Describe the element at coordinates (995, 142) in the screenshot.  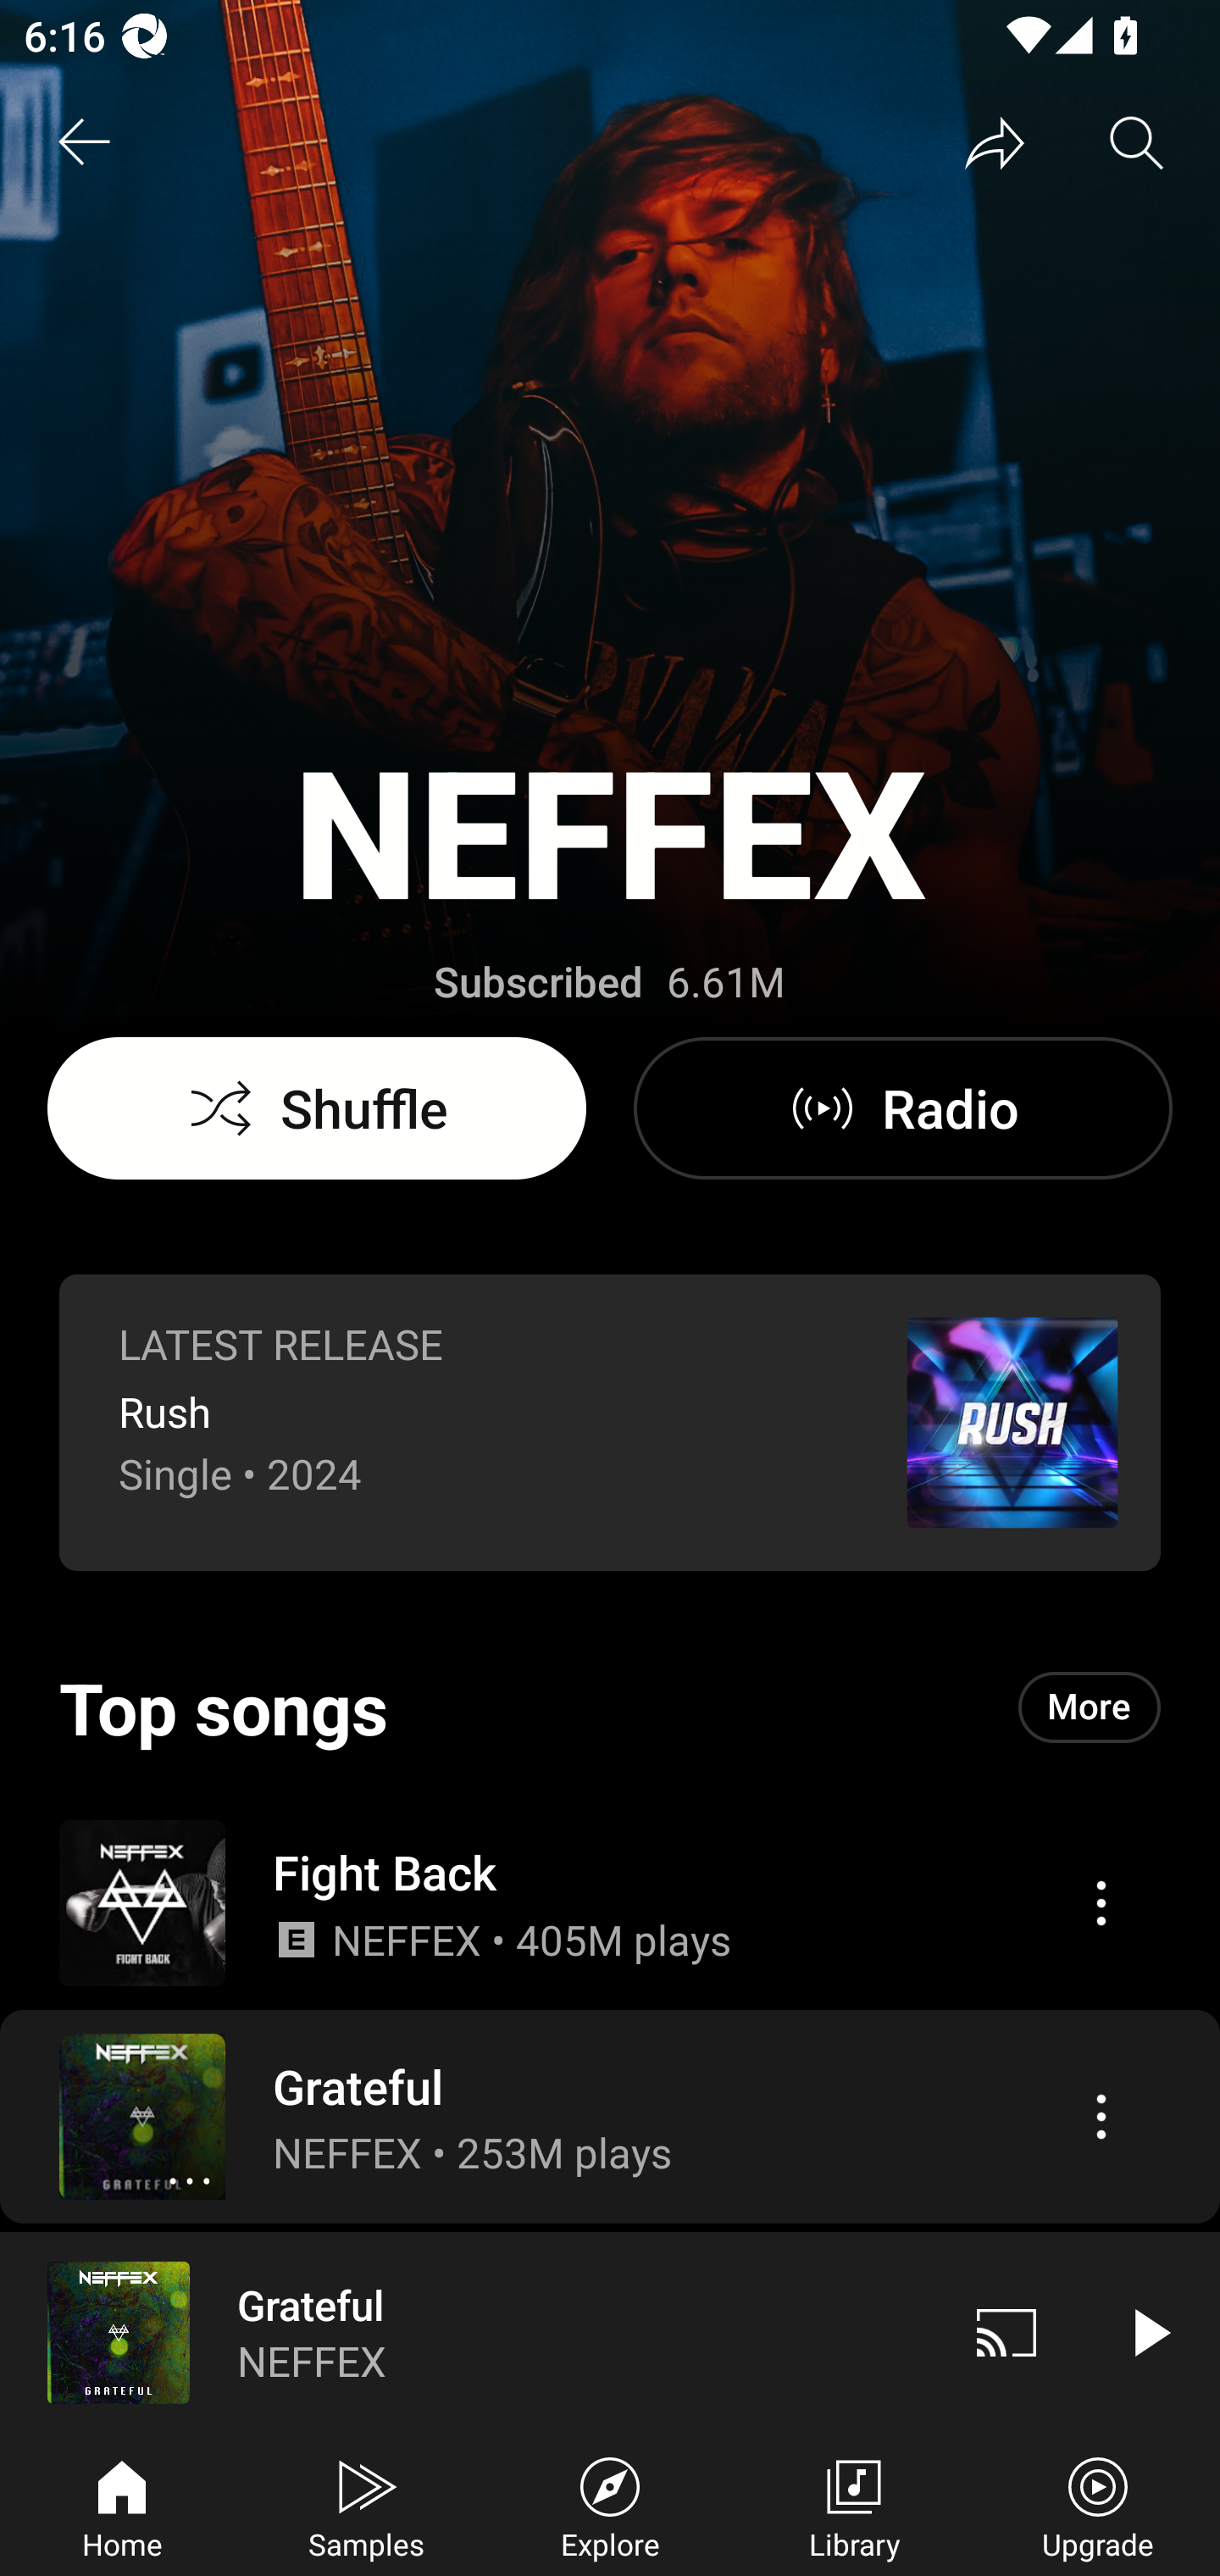
I see `Share` at that location.